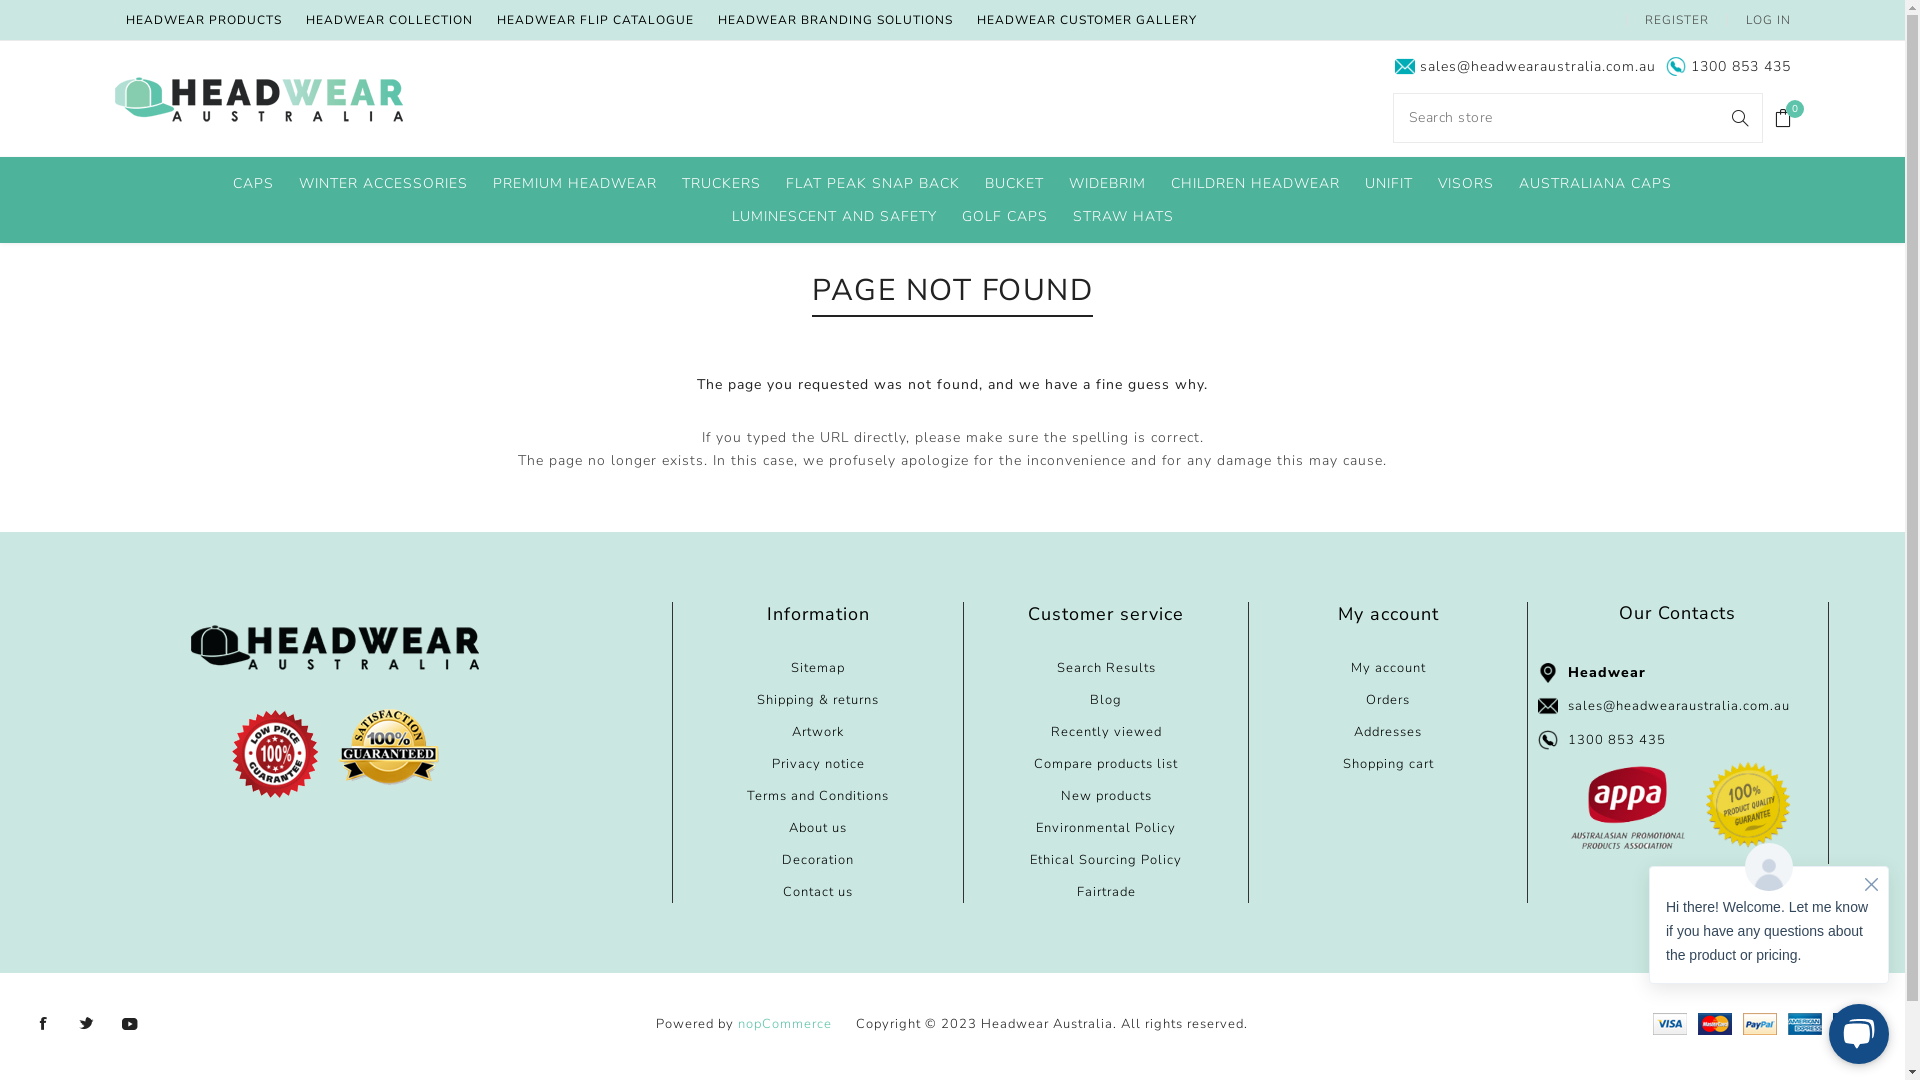  I want to click on Decoration, so click(818, 860).